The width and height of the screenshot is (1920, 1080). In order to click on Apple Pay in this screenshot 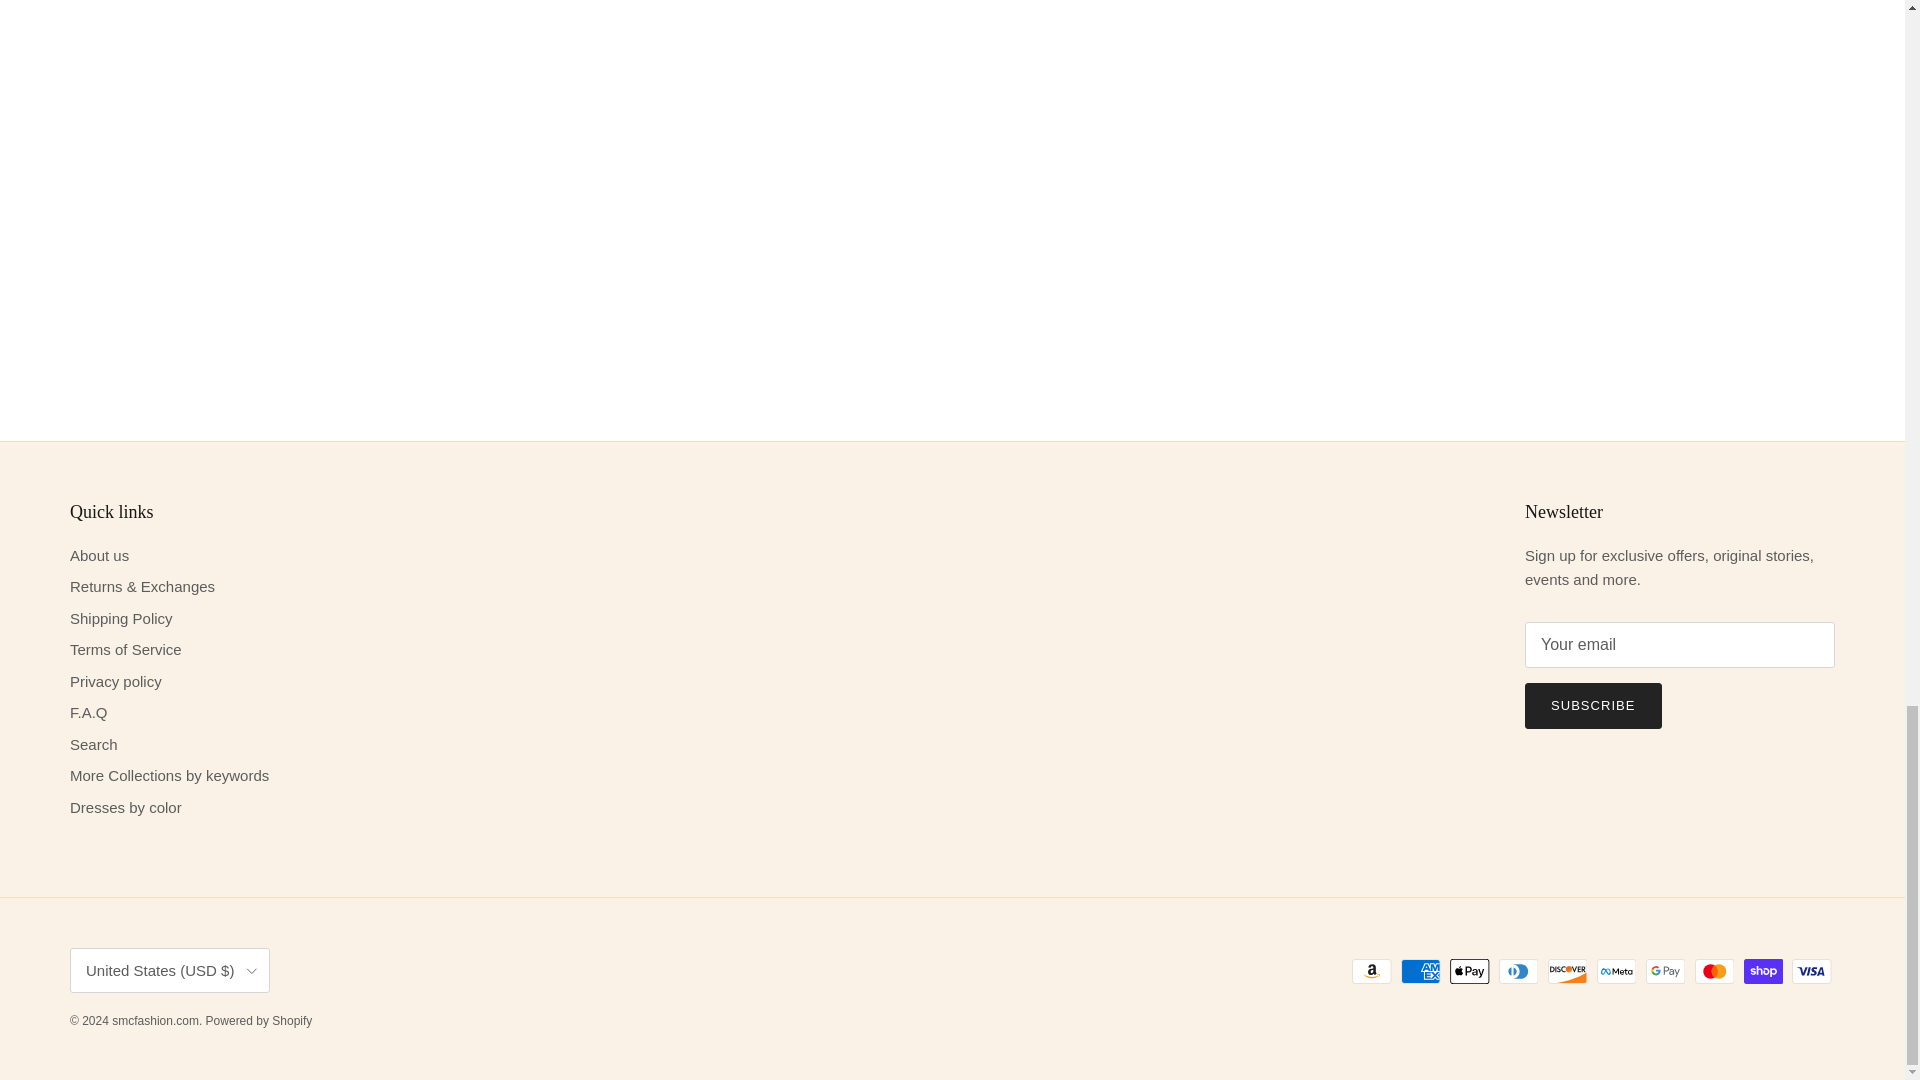, I will do `click(1469, 971)`.